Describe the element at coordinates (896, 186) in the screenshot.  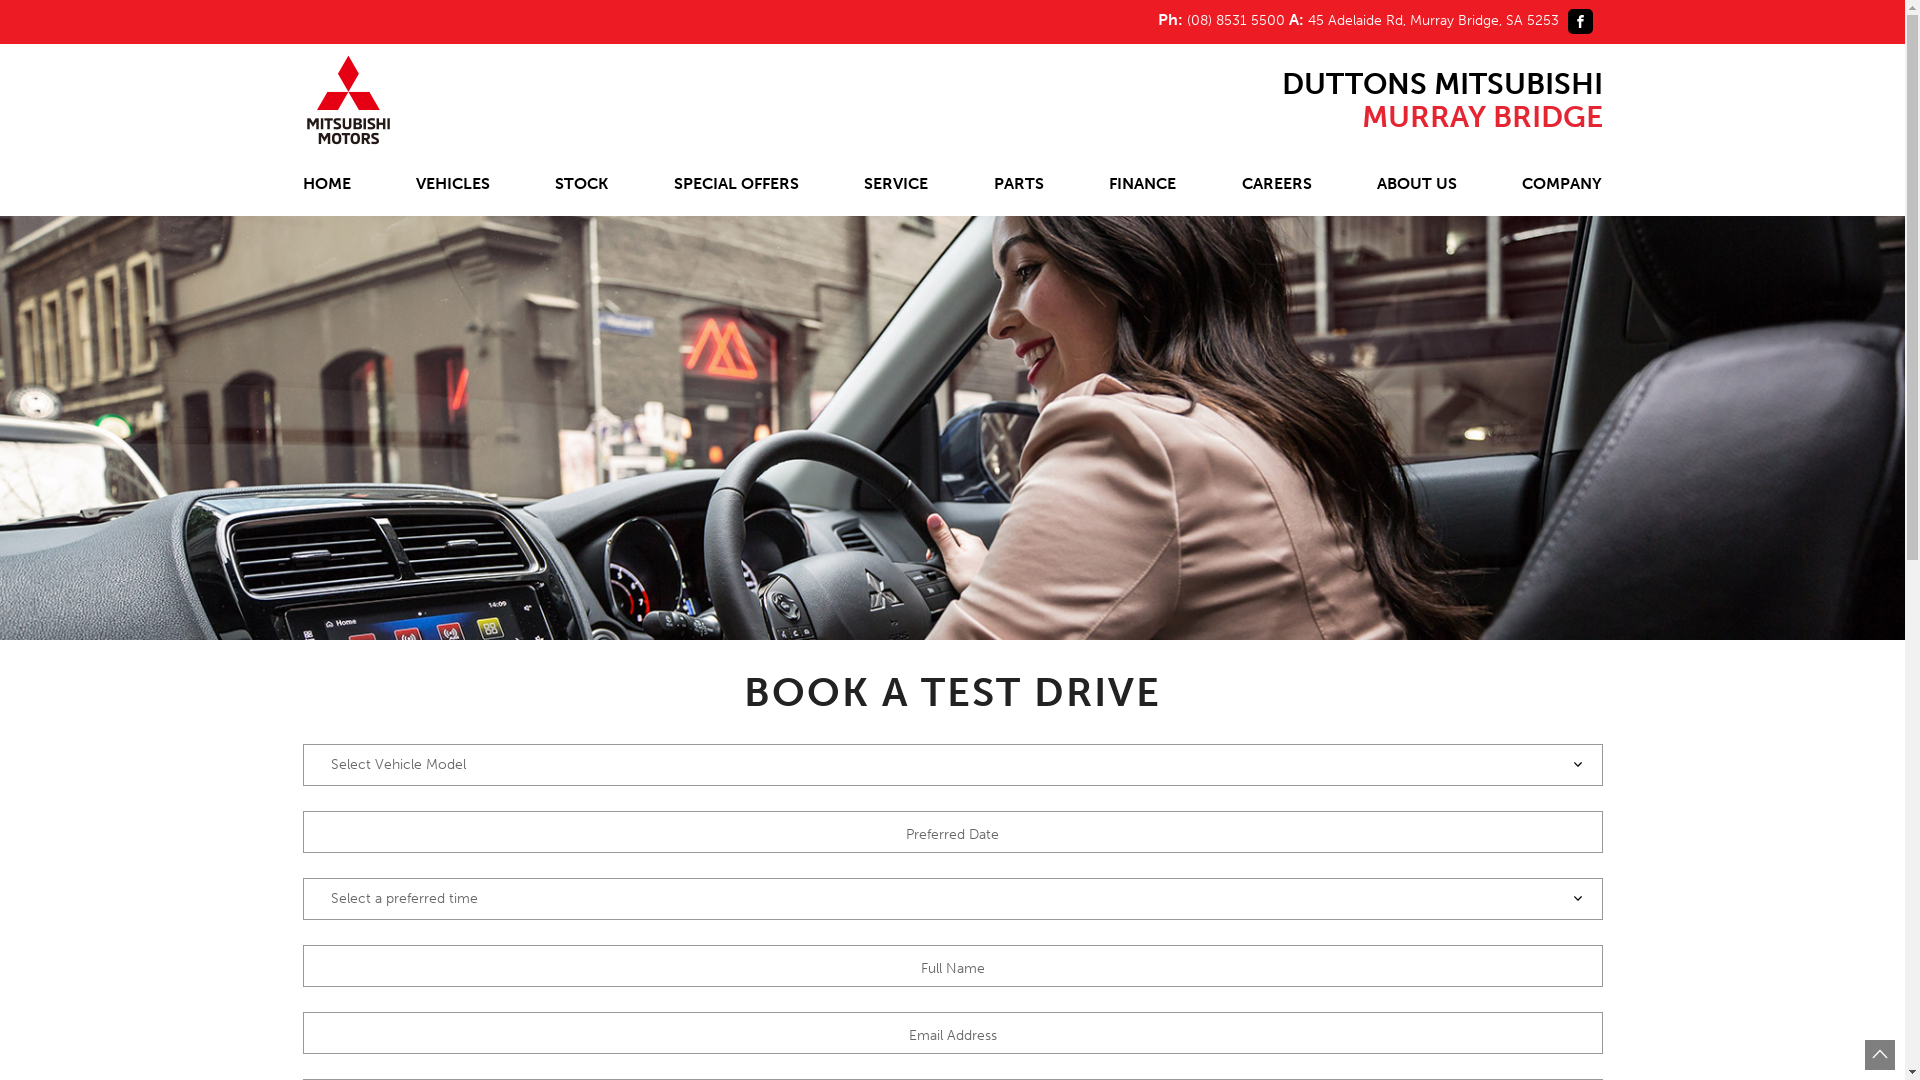
I see `SERVICE` at that location.